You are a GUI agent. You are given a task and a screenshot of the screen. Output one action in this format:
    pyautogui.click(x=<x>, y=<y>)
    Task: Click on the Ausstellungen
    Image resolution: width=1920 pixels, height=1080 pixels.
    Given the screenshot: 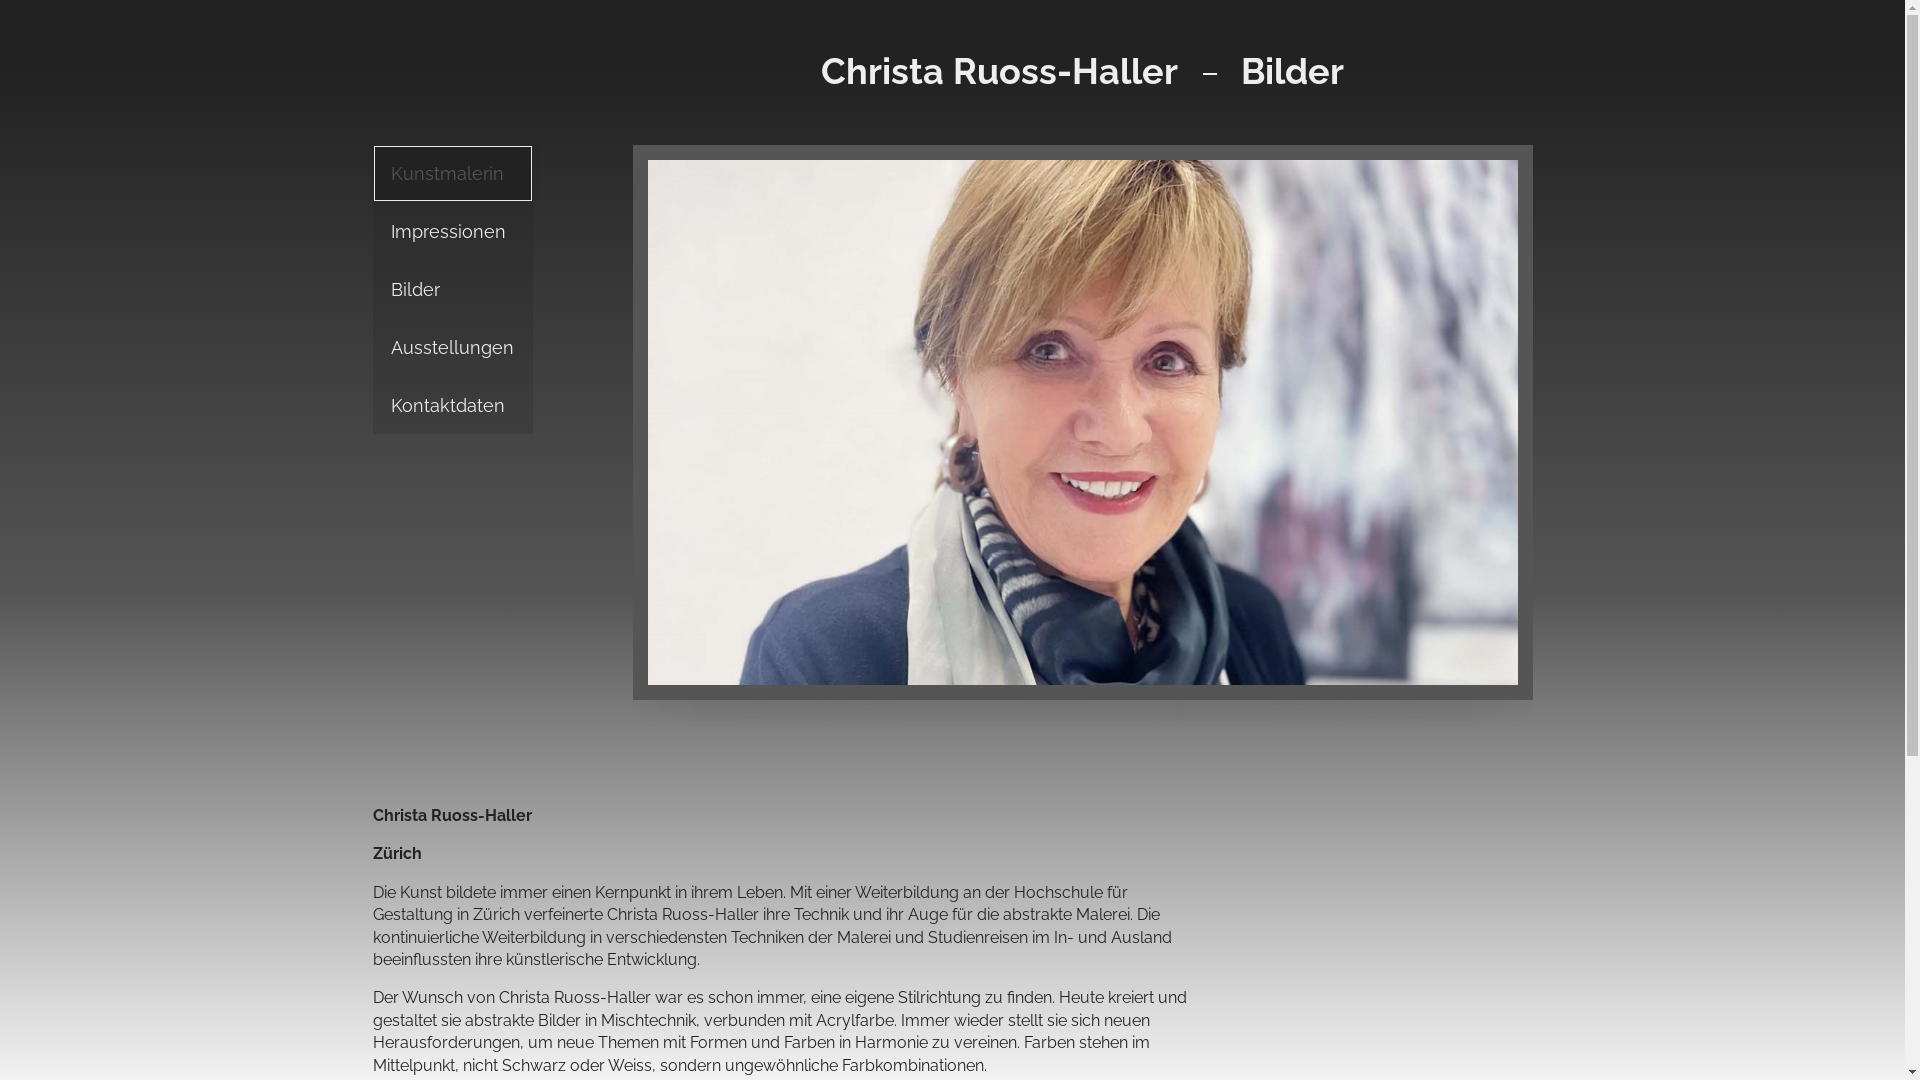 What is the action you would take?
    pyautogui.click(x=452, y=348)
    